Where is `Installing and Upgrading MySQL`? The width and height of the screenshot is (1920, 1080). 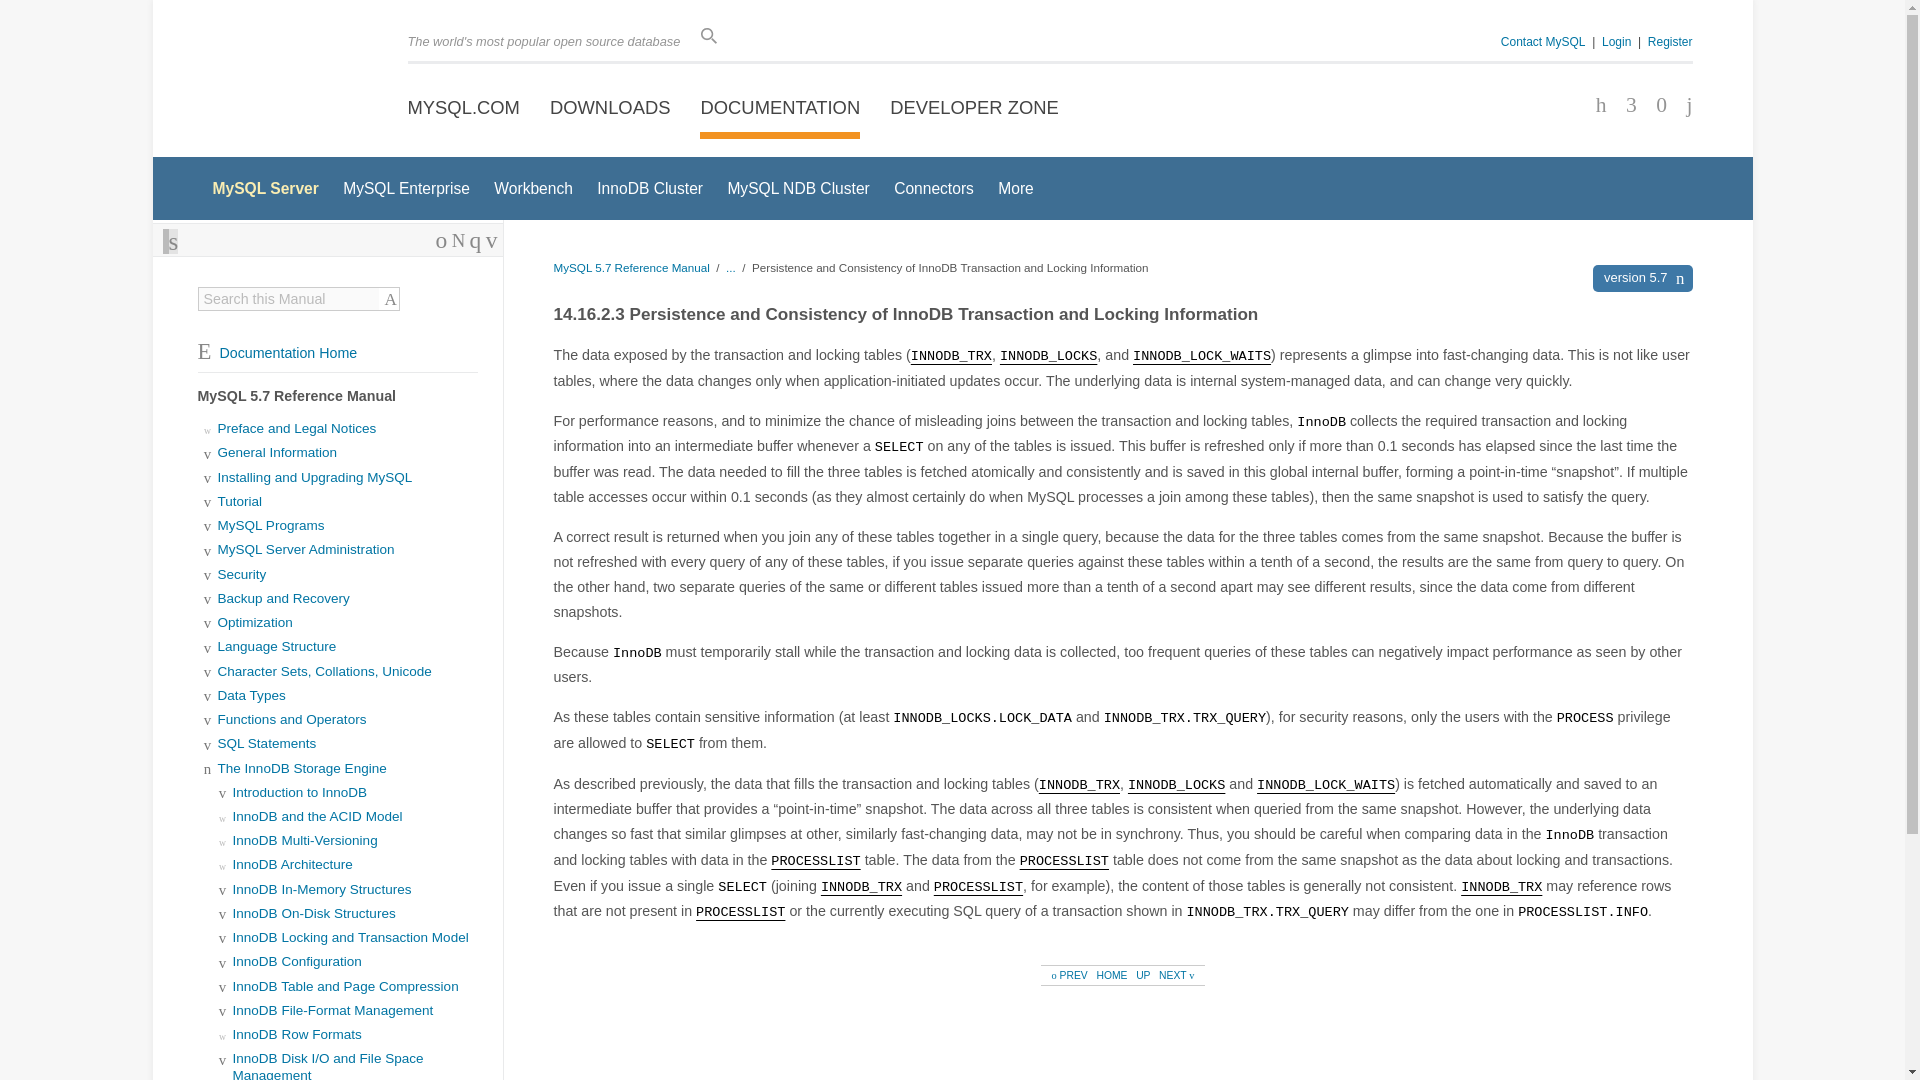
Installing and Upgrading MySQL is located at coordinates (315, 476).